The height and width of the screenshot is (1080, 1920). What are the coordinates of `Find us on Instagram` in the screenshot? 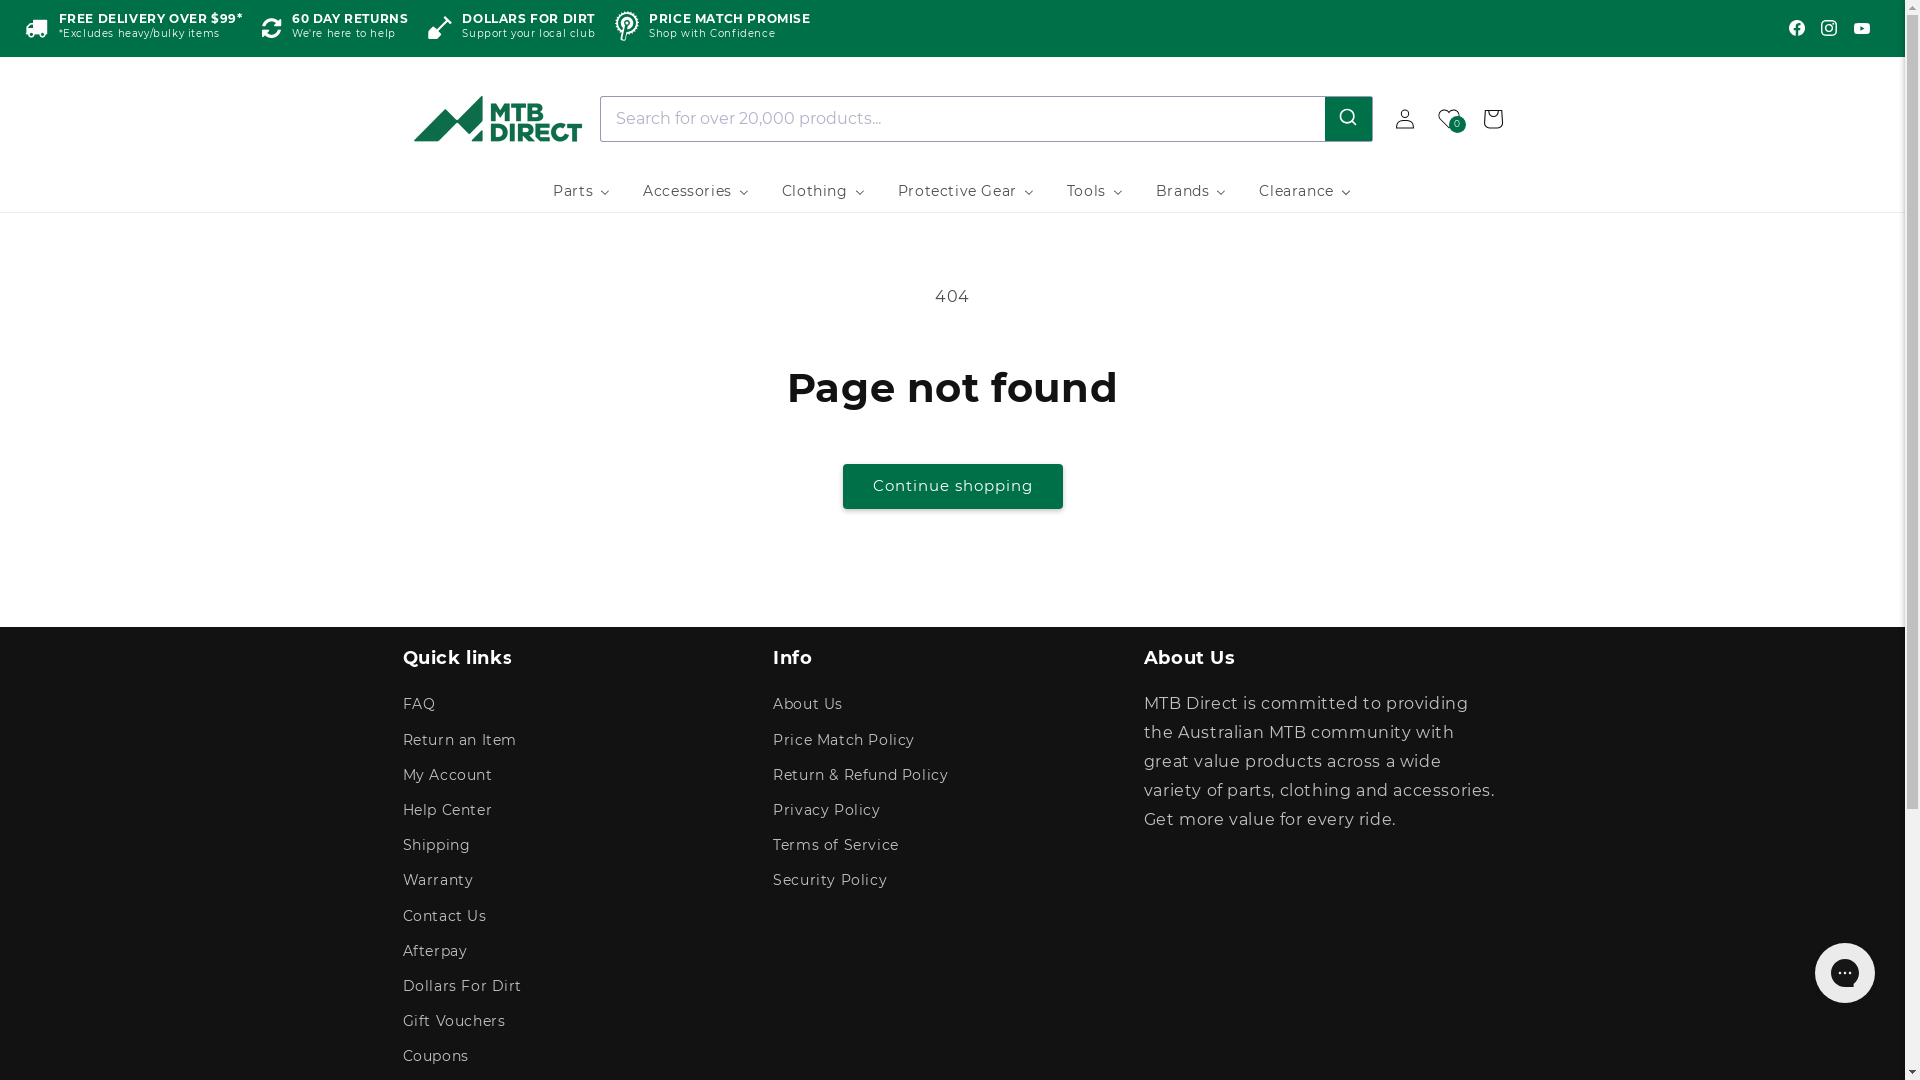 It's located at (1829, 28).